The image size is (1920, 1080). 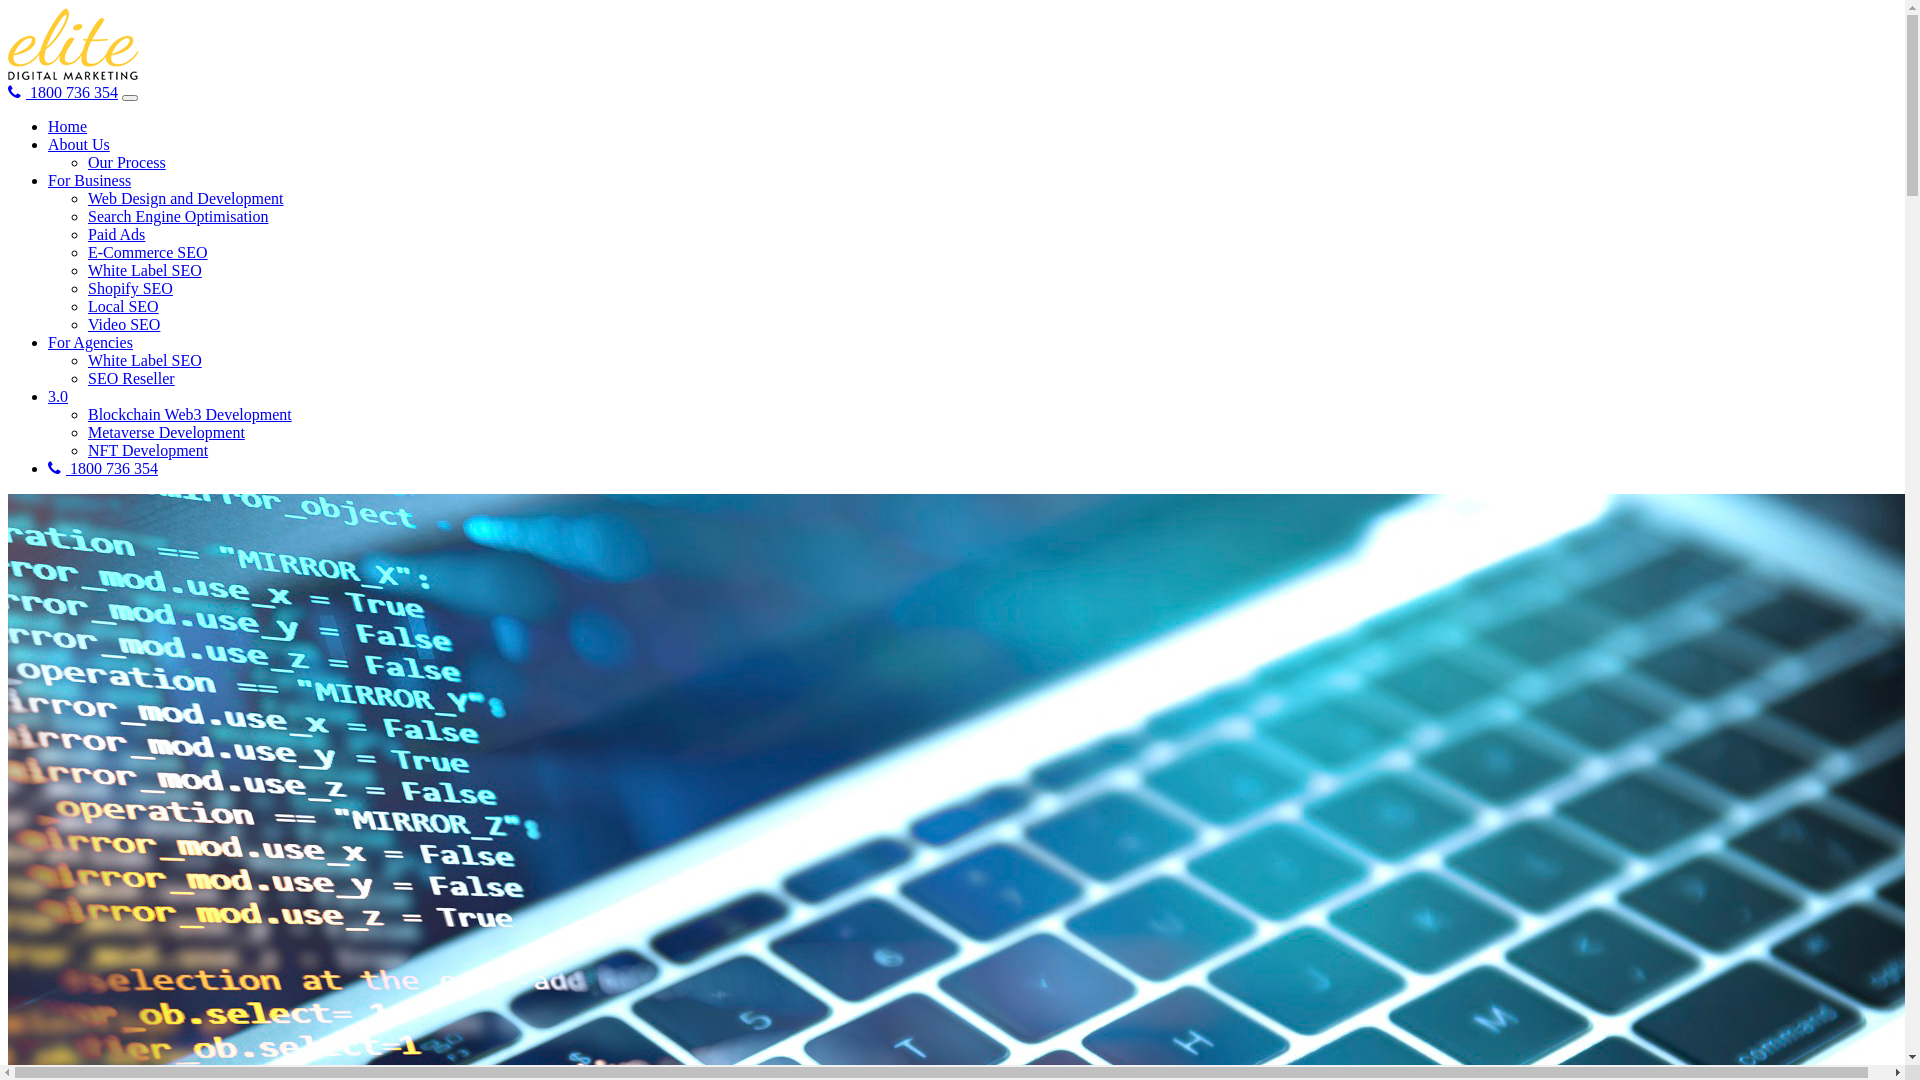 I want to click on About Us, so click(x=79, y=144).